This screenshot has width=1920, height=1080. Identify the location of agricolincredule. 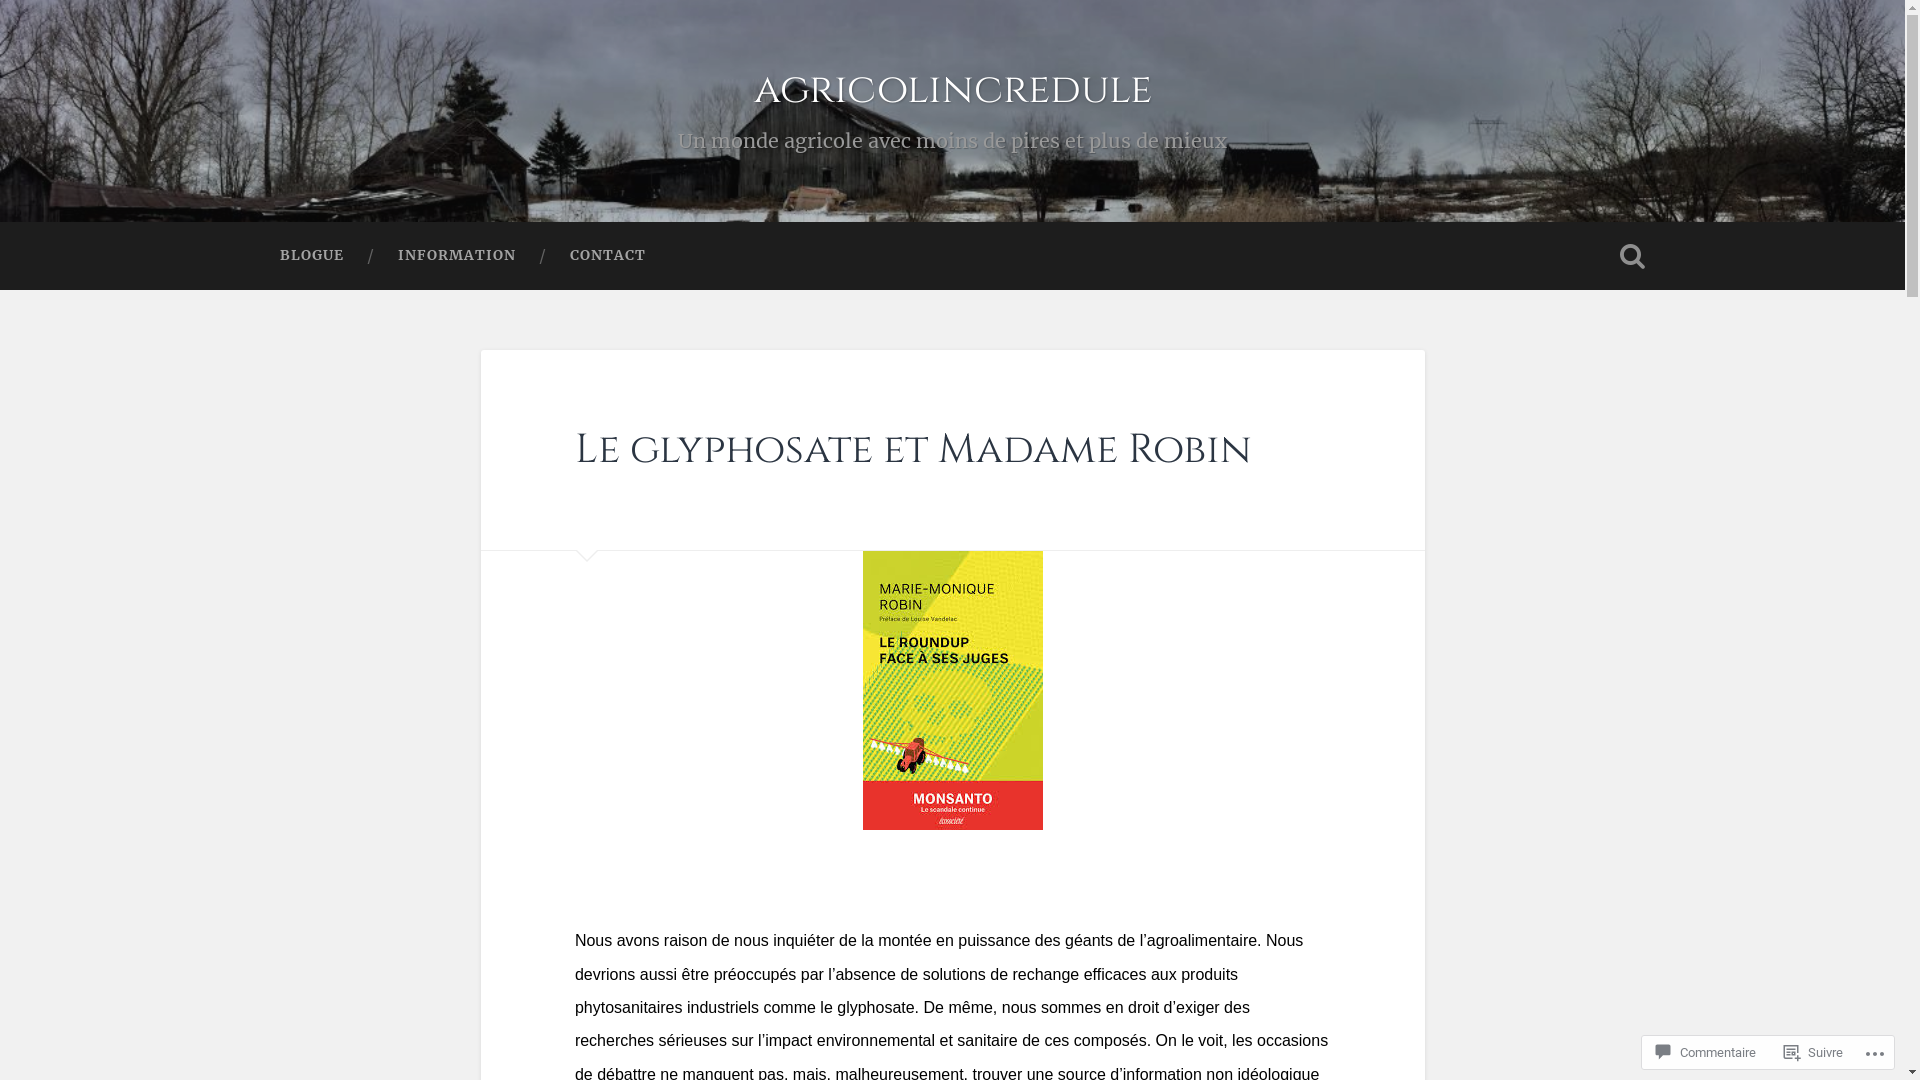
(953, 90).